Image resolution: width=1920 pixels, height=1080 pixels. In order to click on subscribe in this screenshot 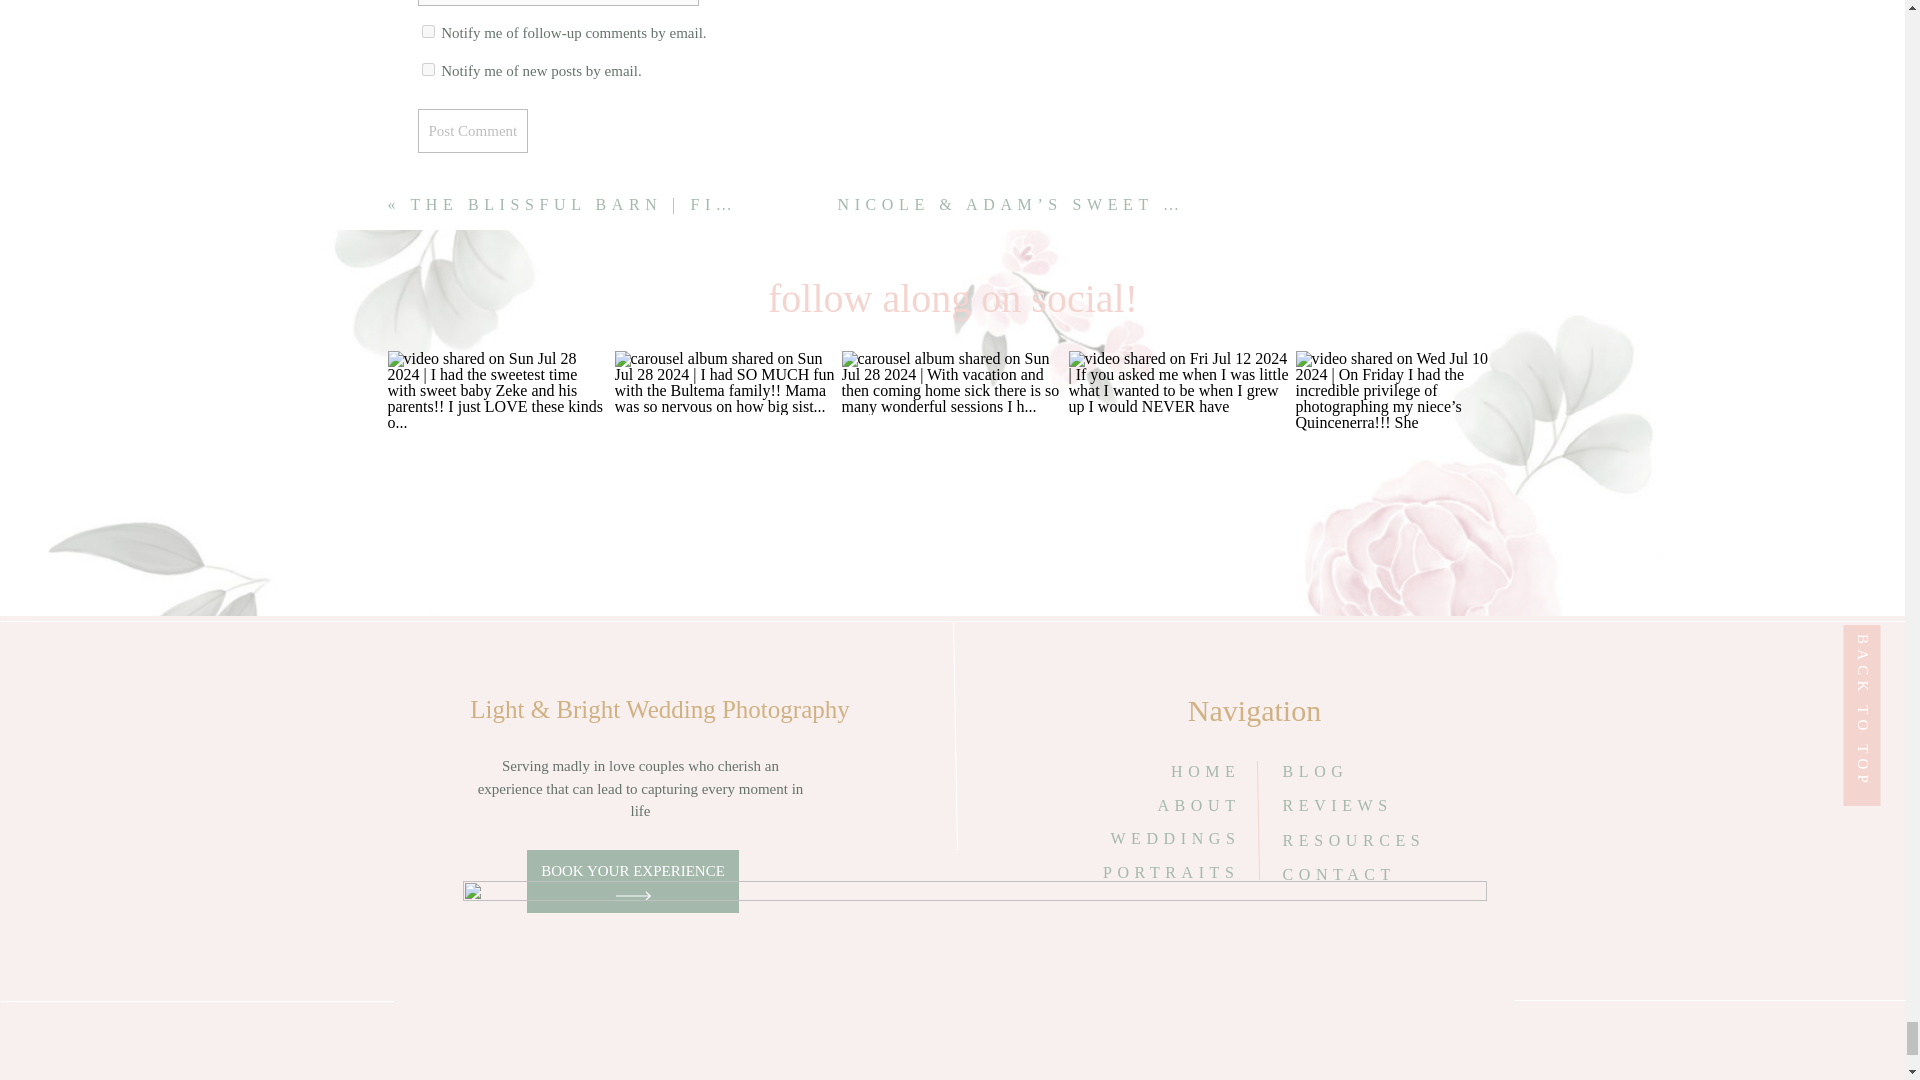, I will do `click(428, 30)`.